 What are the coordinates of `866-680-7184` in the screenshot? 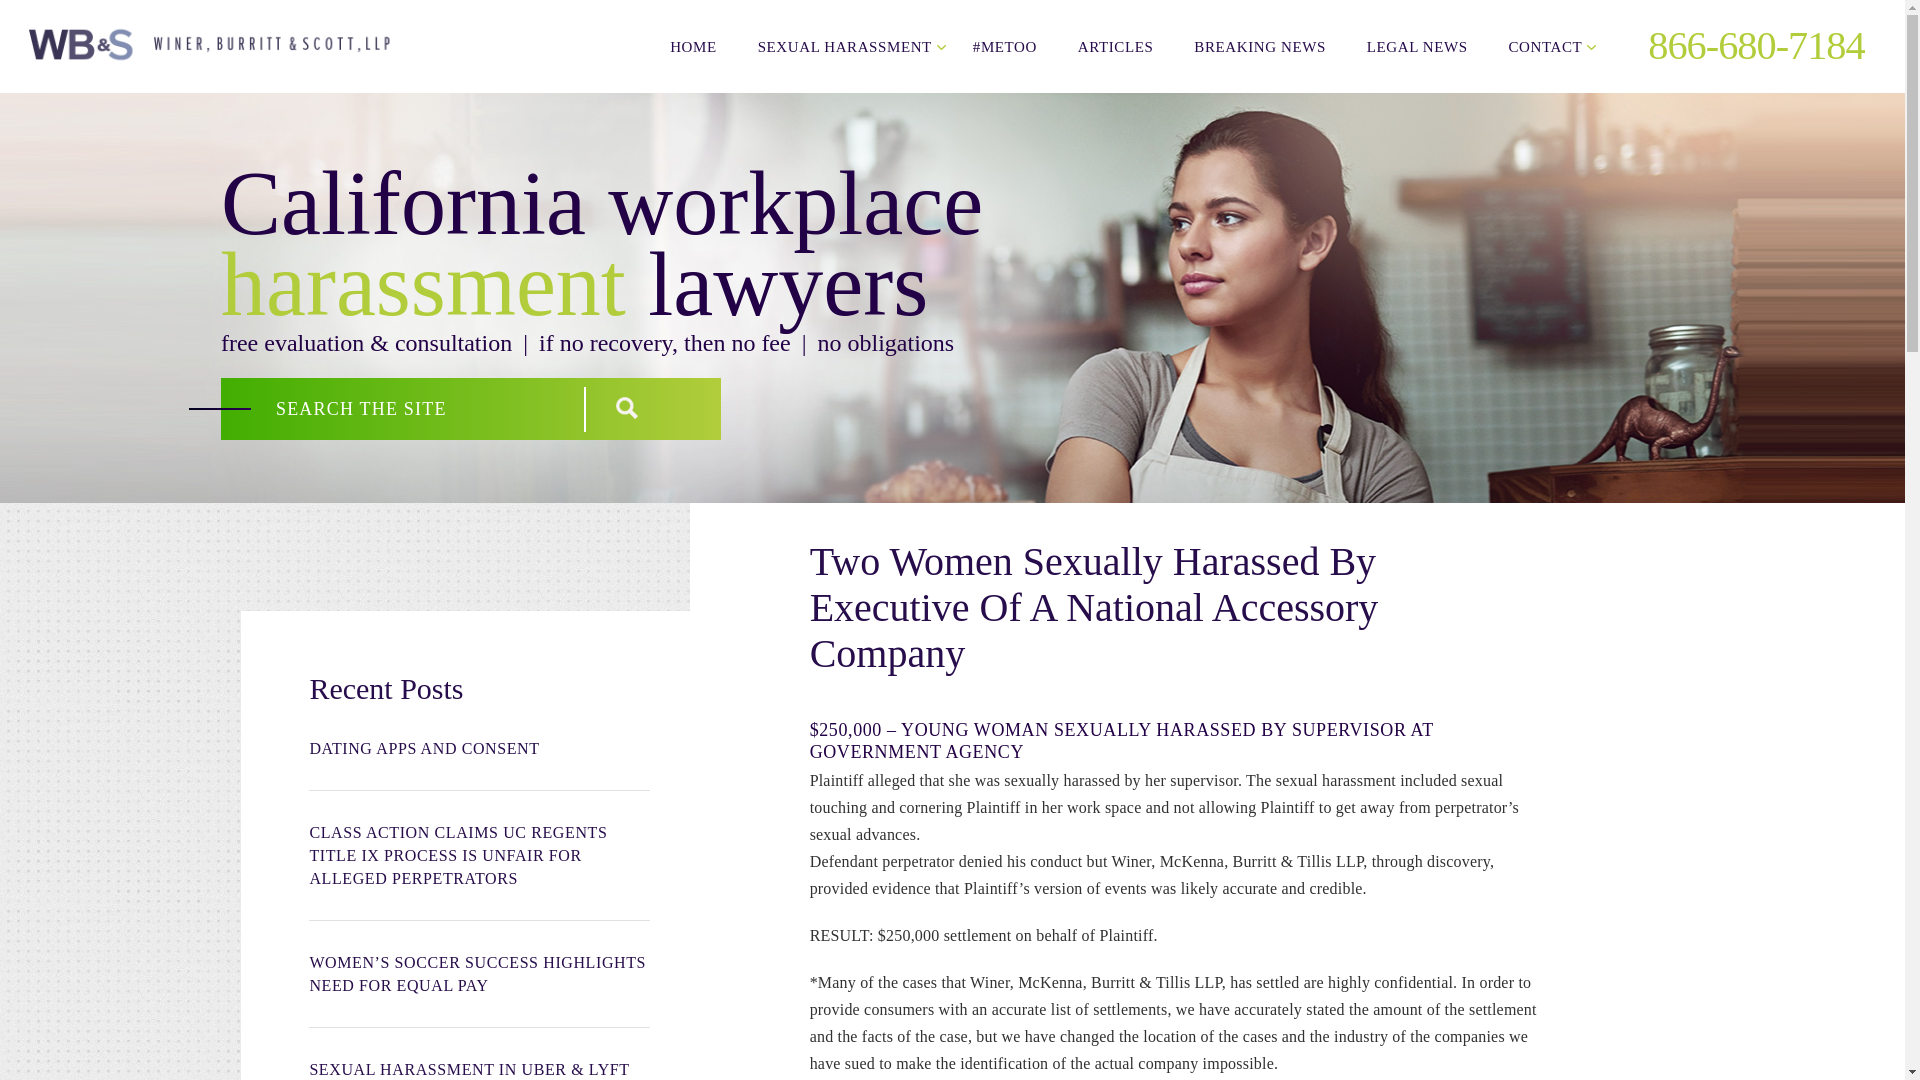 It's located at (1741, 45).